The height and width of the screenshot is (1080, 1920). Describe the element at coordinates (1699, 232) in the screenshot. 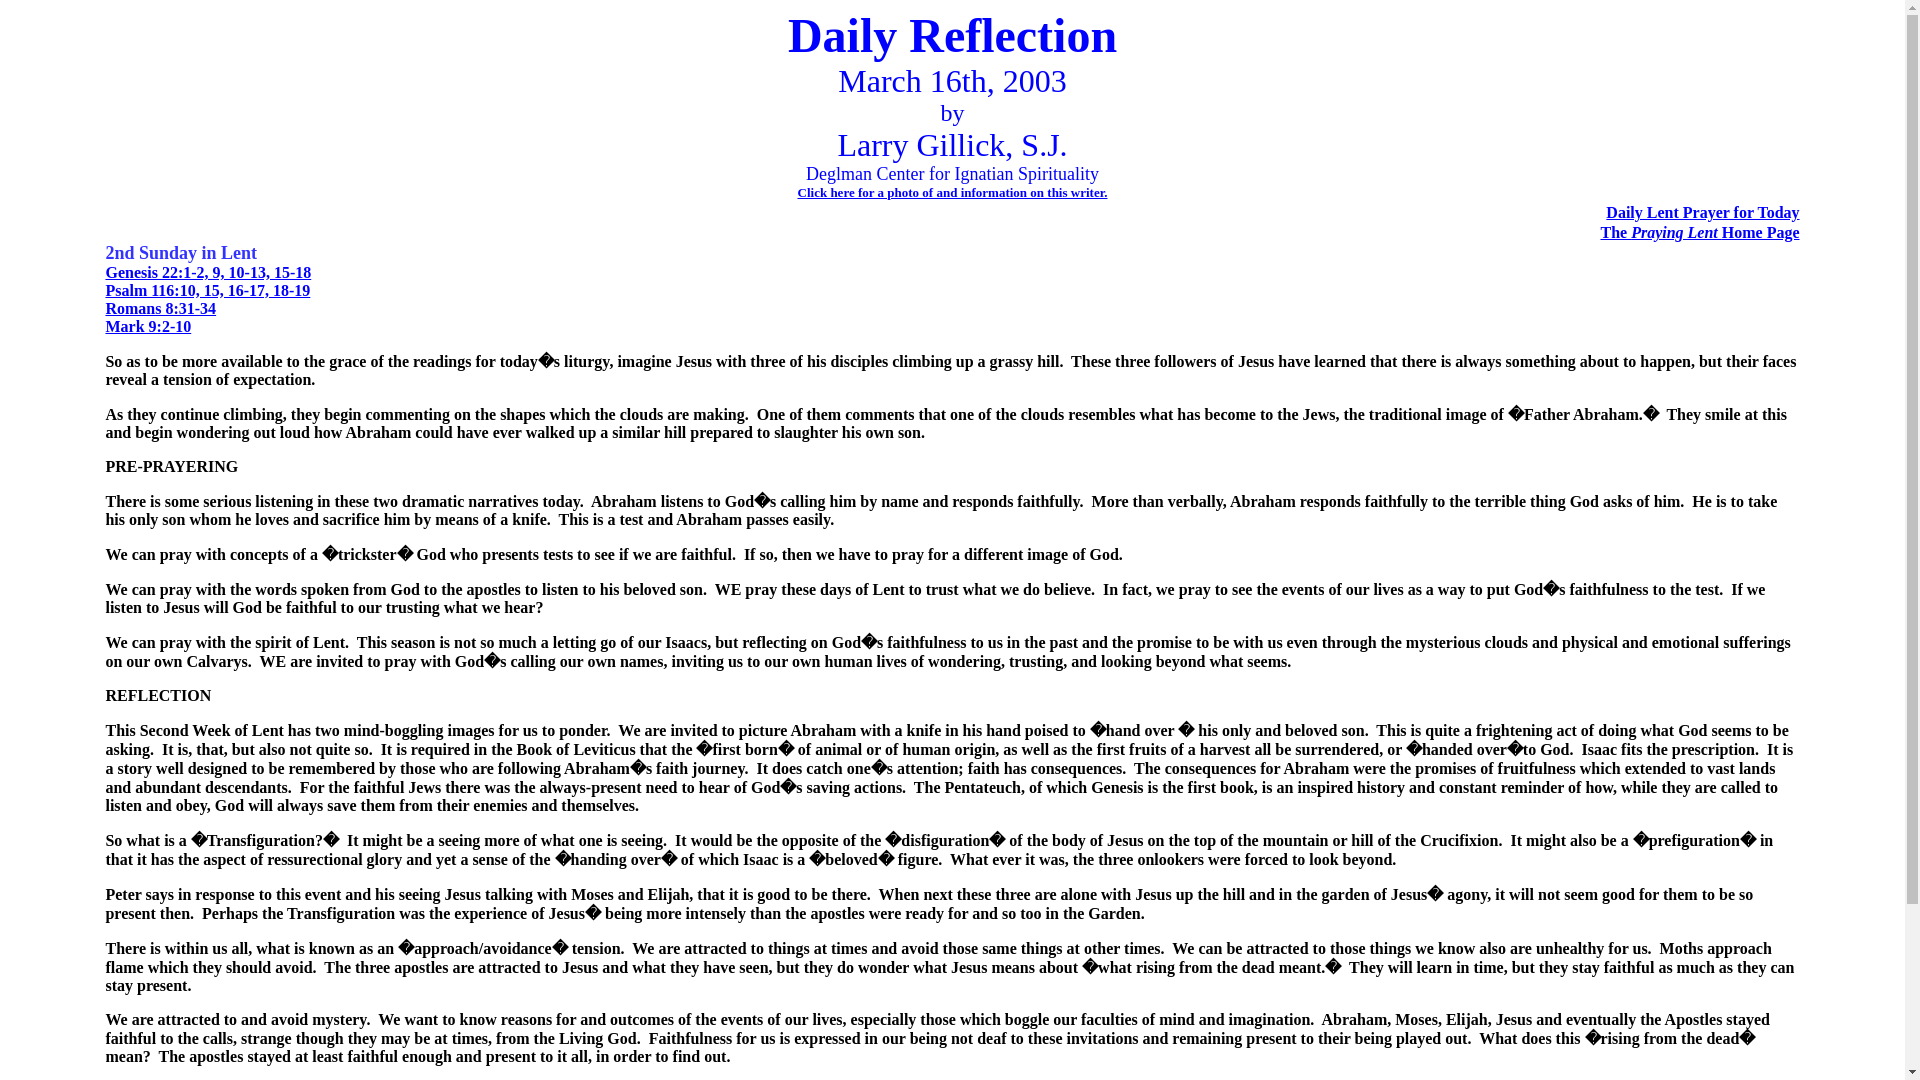

I see `The Praying Lent Home Page` at that location.